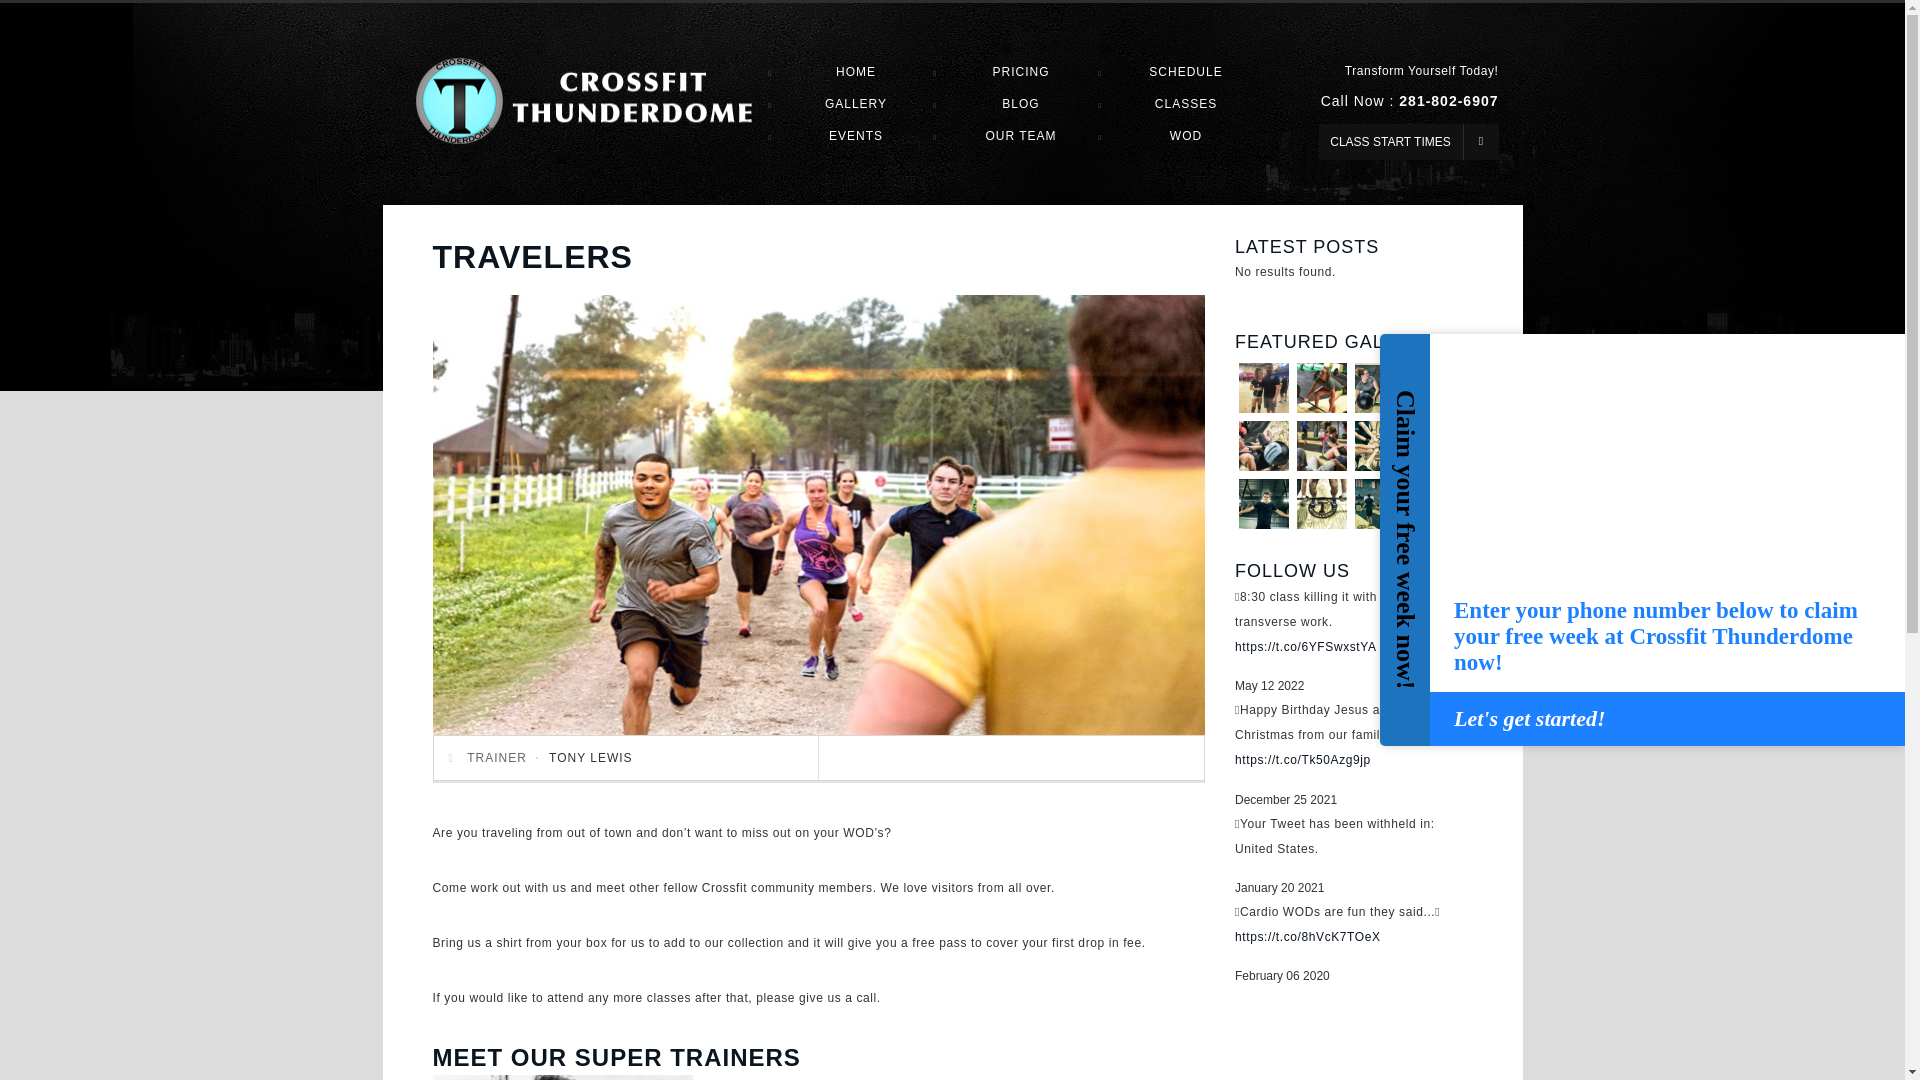 The height and width of the screenshot is (1080, 1920). Describe the element at coordinates (1184, 72) in the screenshot. I see `SCHEDULE` at that location.